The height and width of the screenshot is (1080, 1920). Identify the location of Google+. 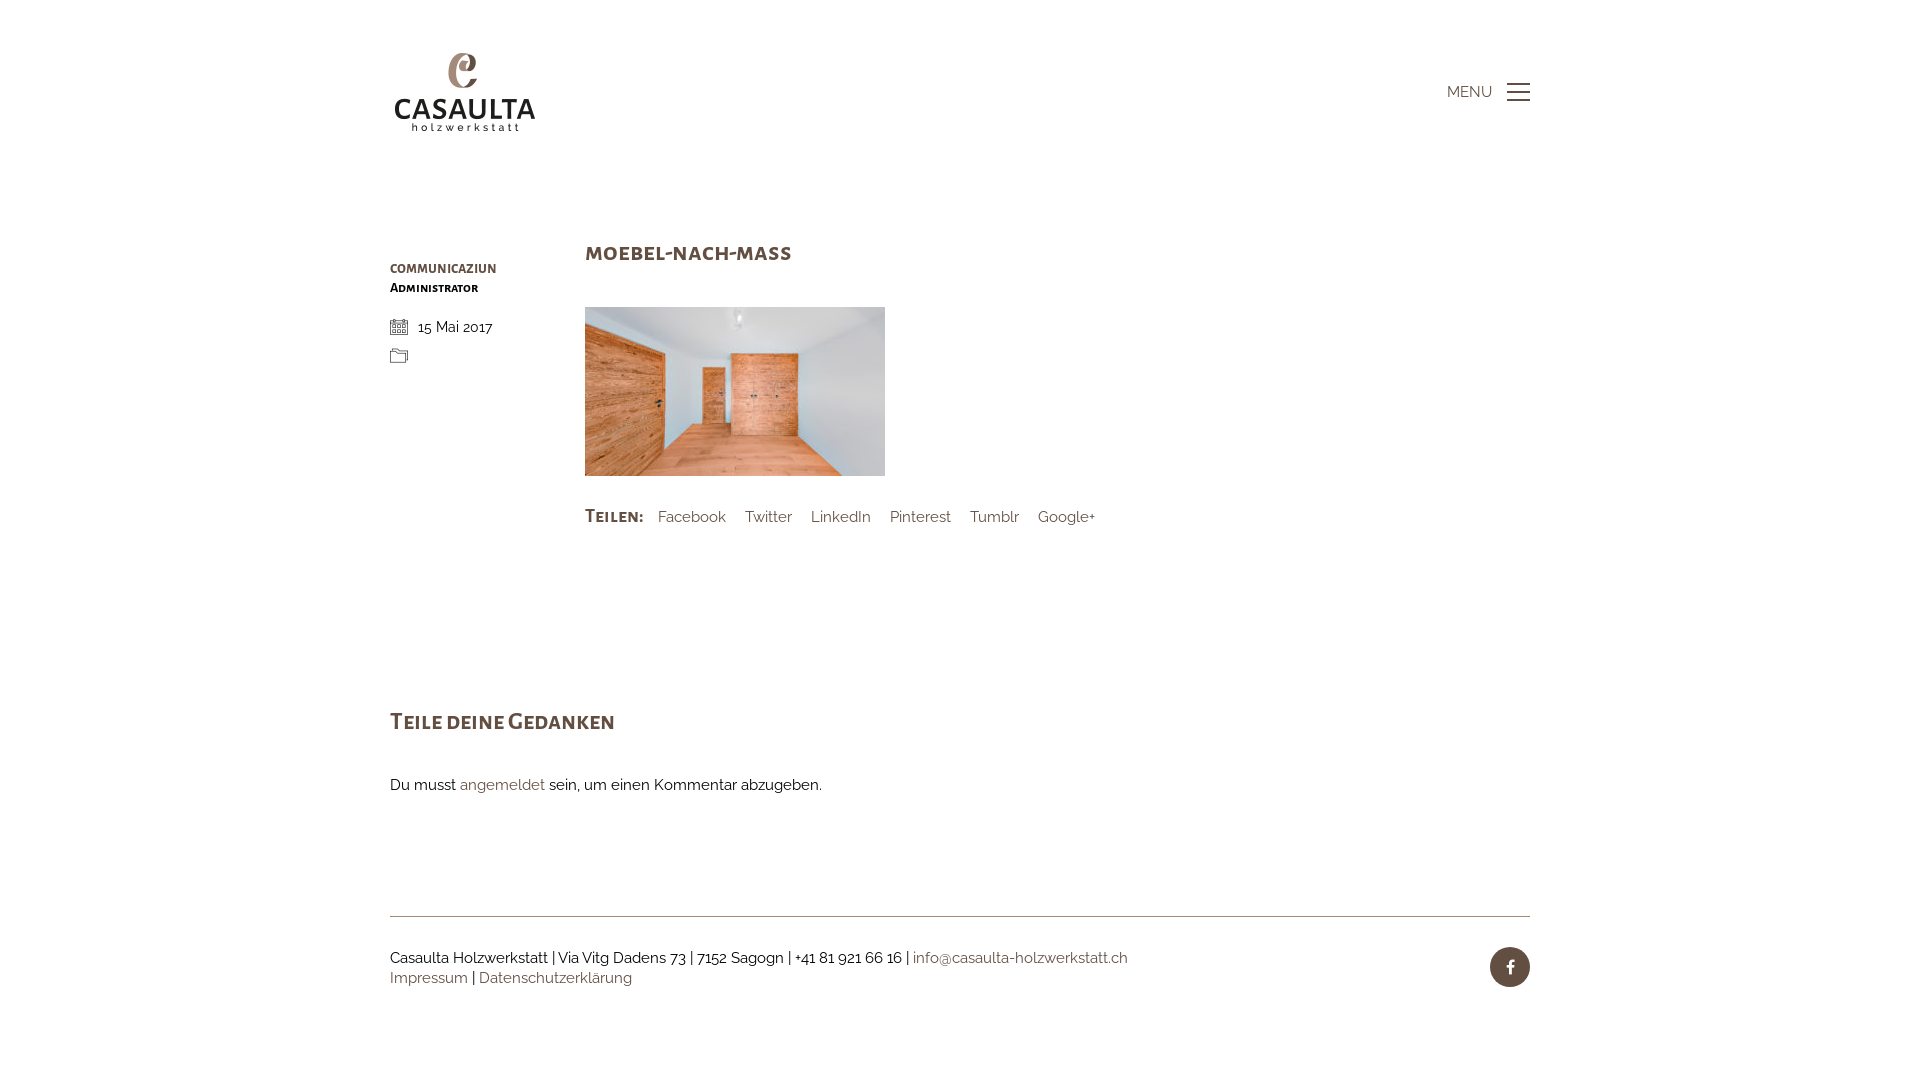
(1066, 518).